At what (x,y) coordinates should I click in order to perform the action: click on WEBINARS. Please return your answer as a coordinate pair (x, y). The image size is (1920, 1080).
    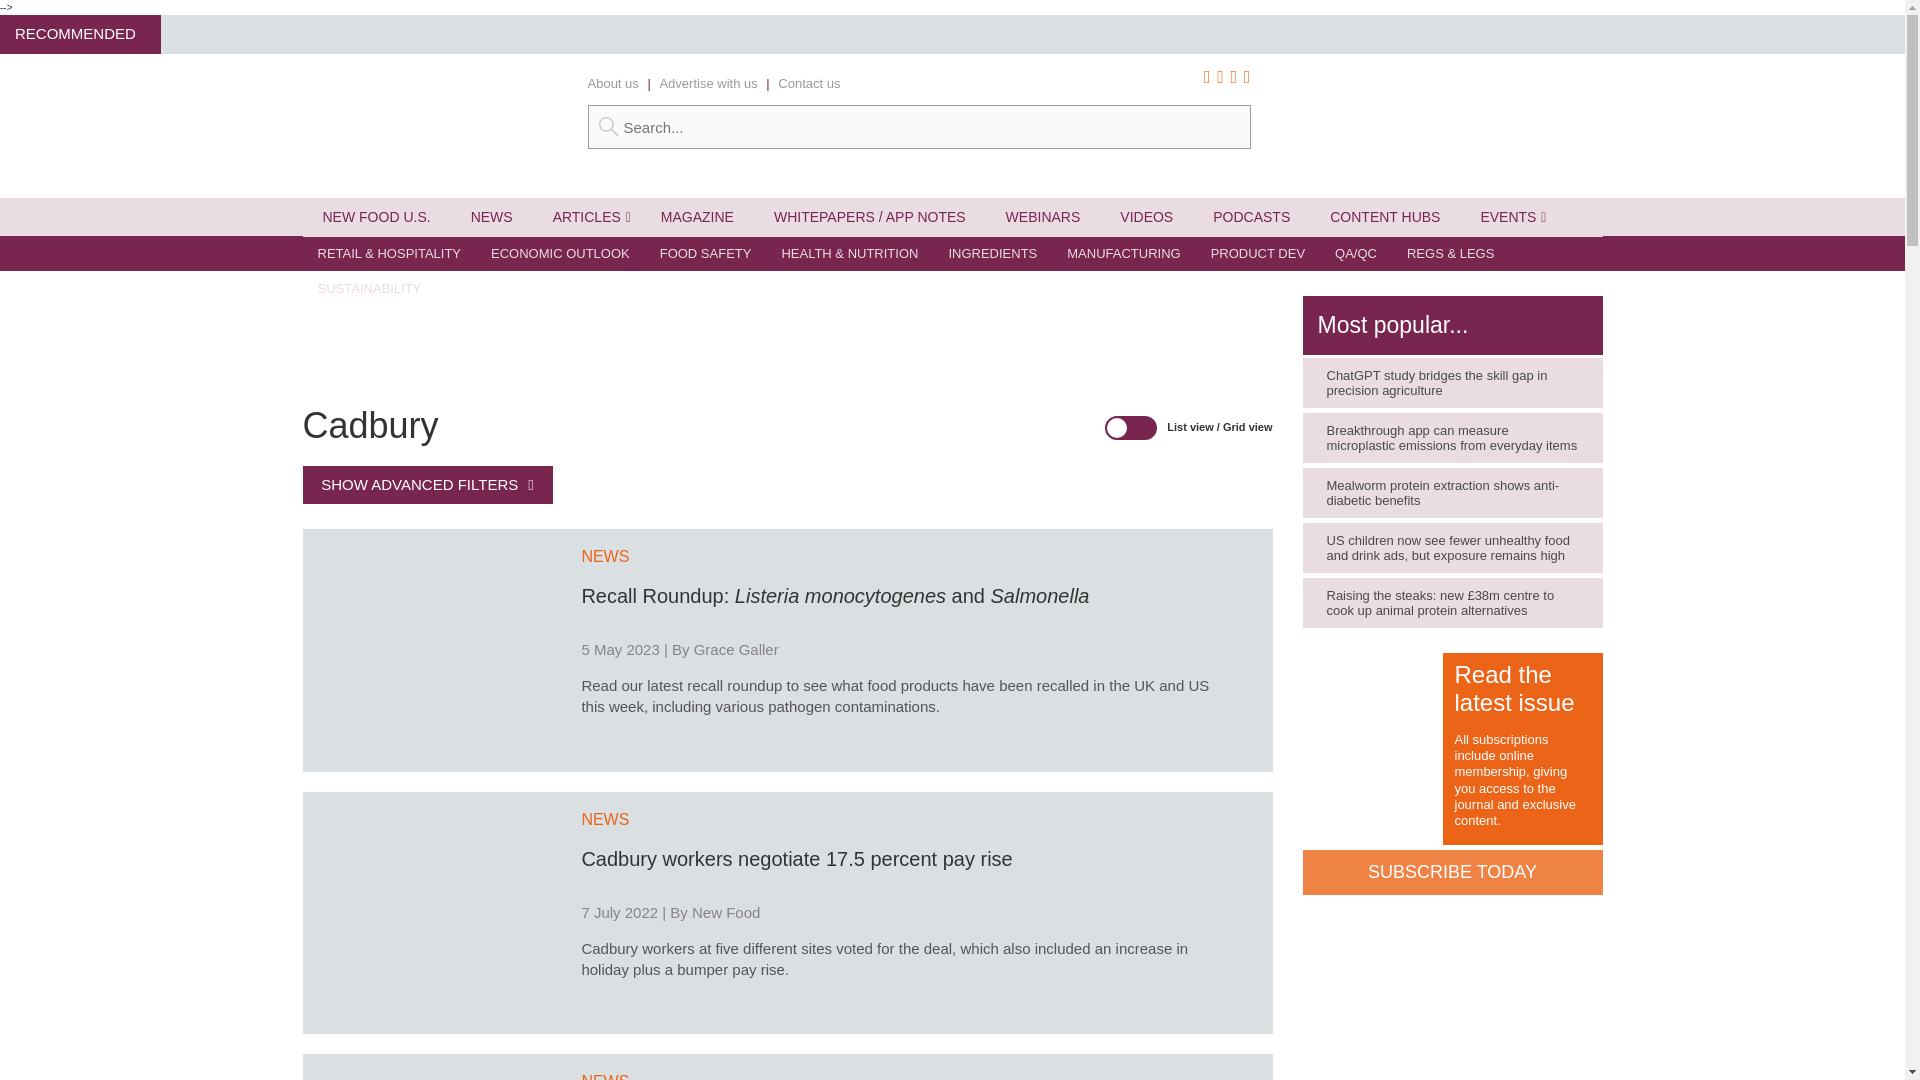
    Looking at the image, I should click on (1043, 216).